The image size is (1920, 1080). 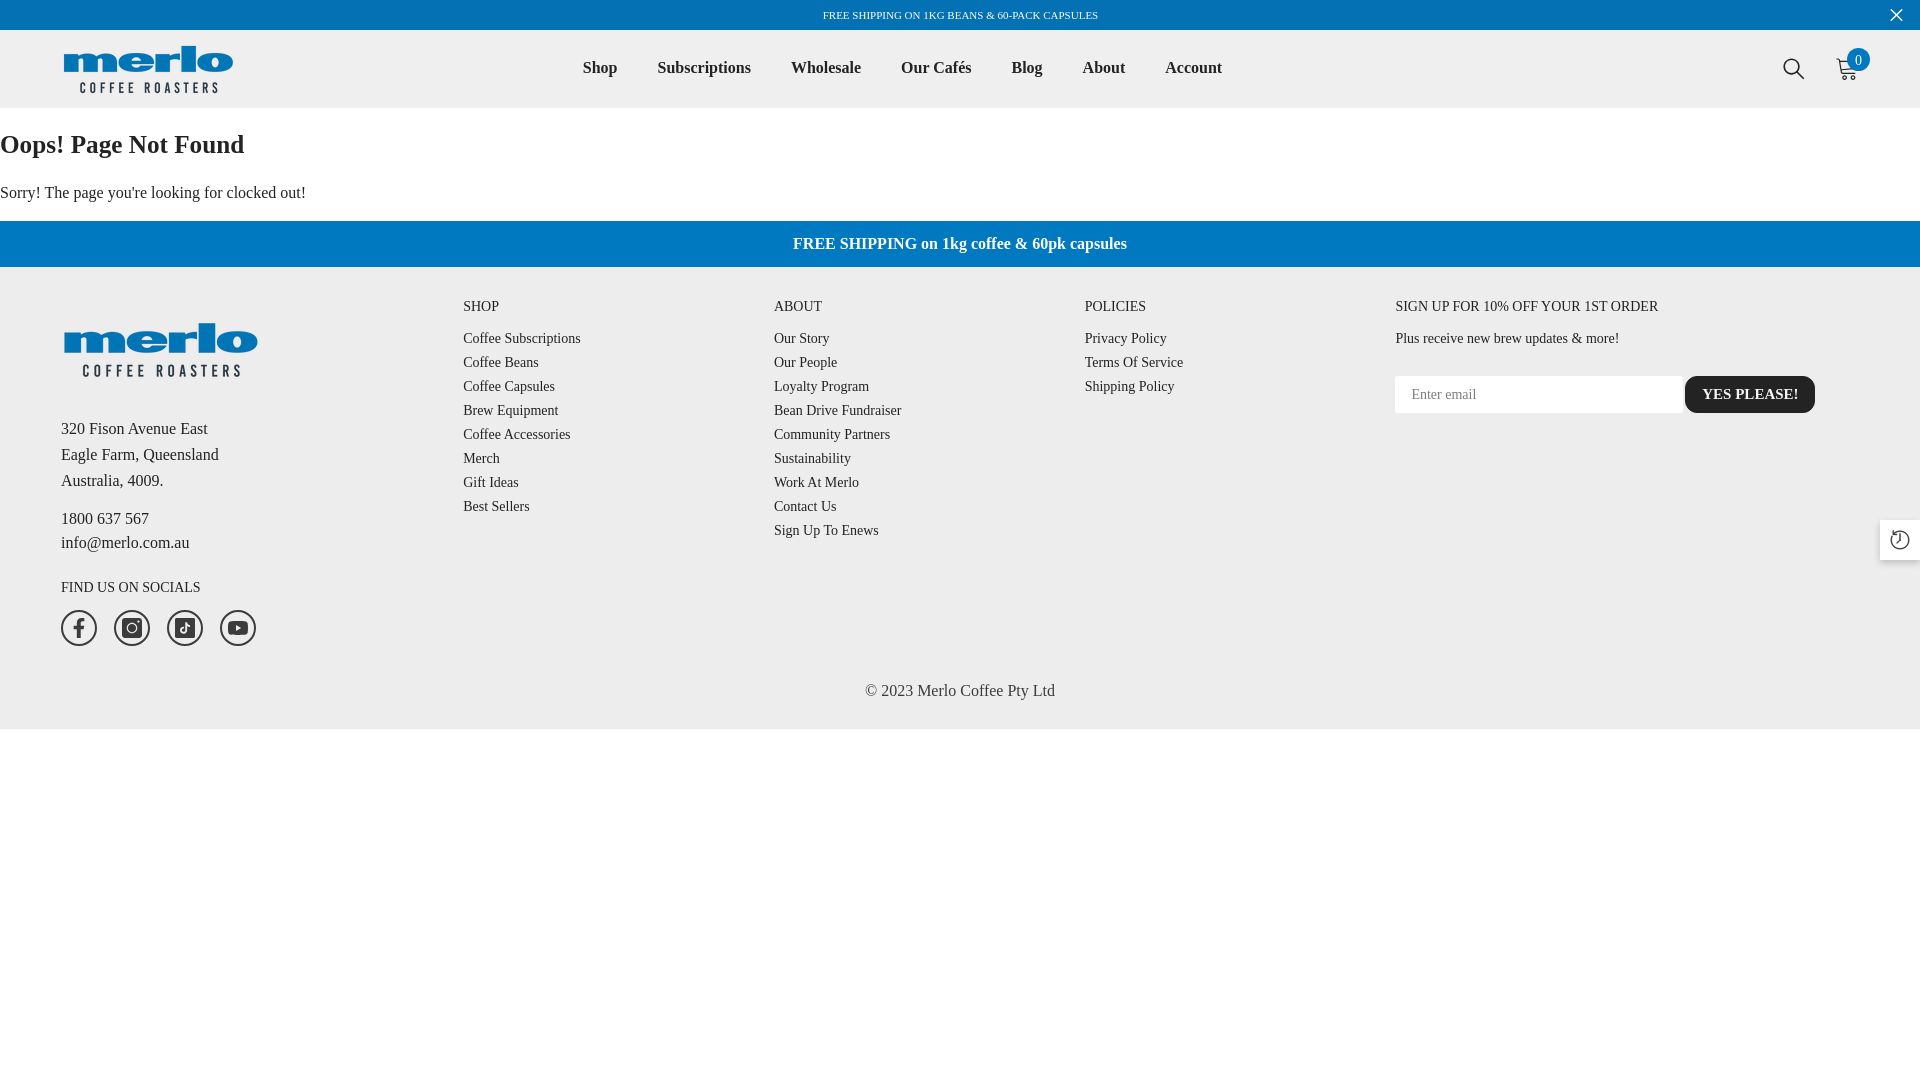 I want to click on Cart
0
0 items, so click(x=1847, y=69).